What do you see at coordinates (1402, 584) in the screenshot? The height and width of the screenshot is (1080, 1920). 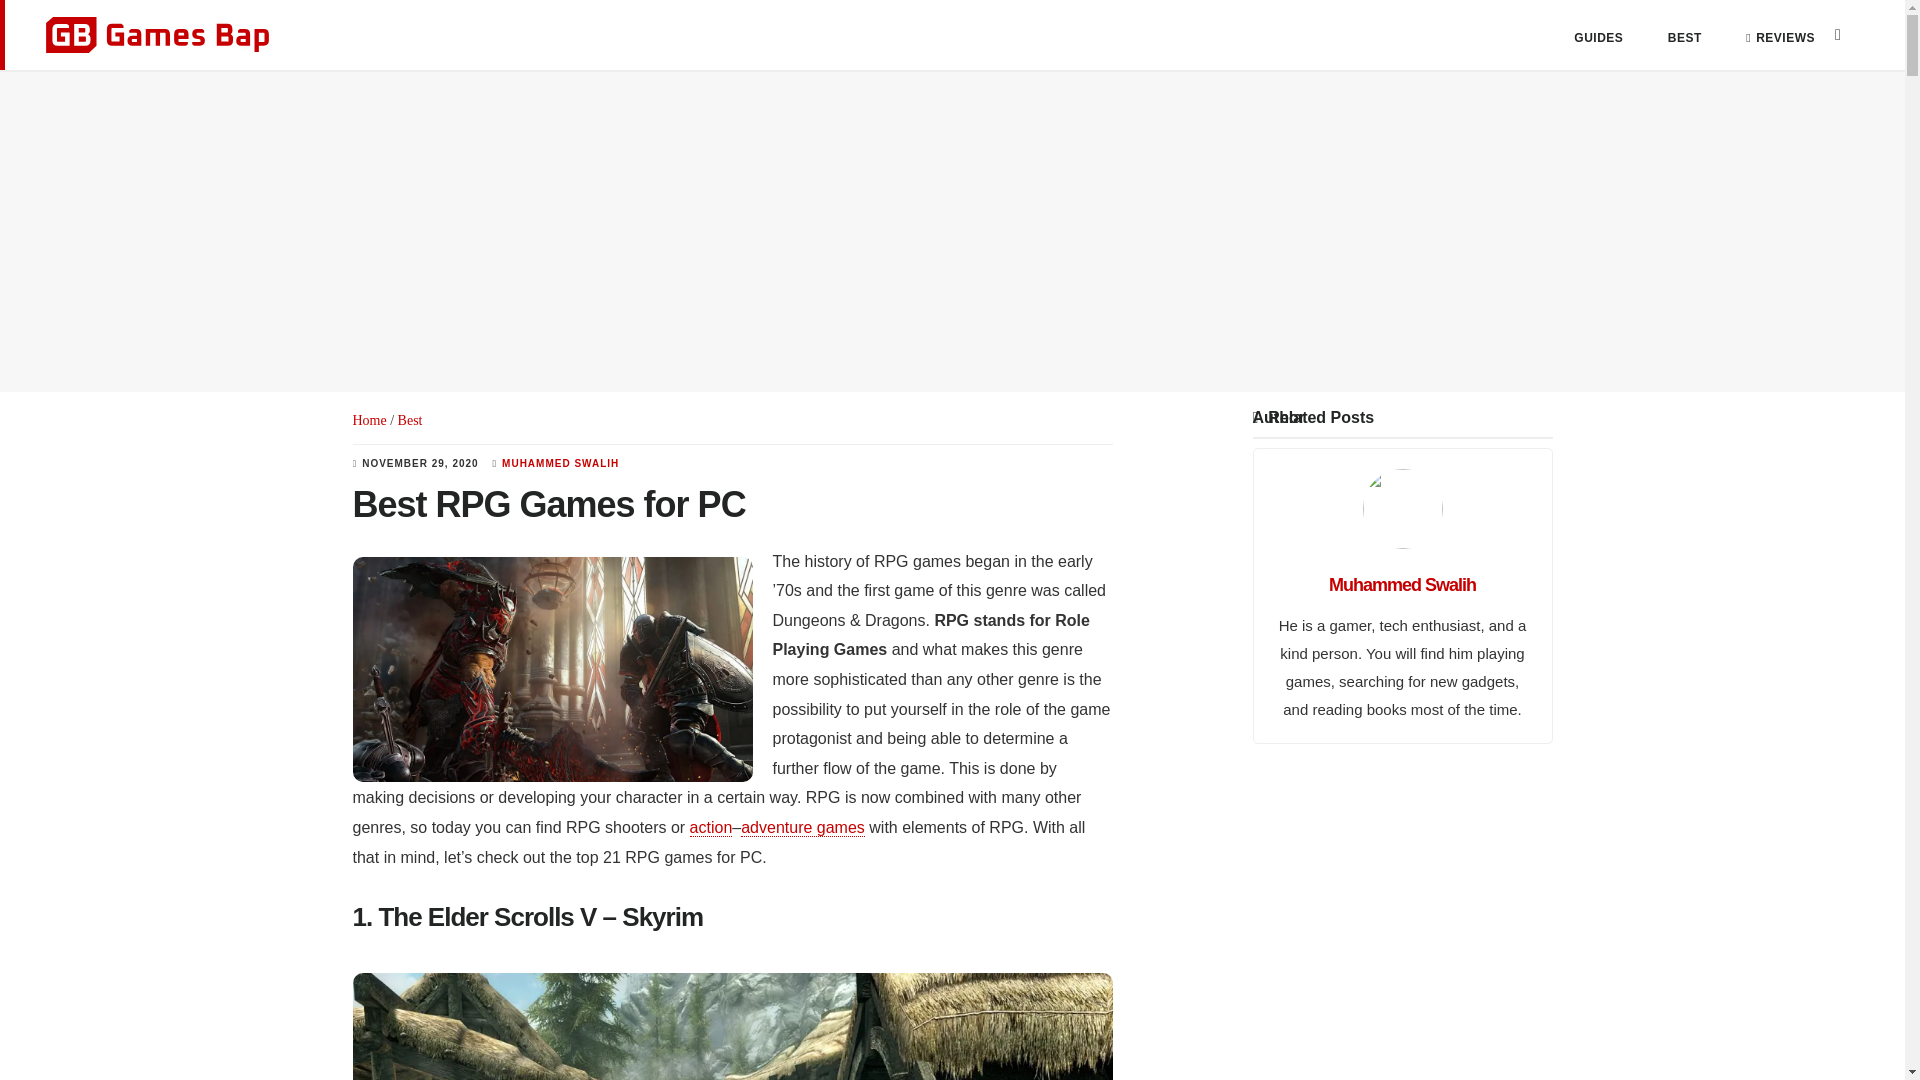 I see `Muhammed Swalih` at bounding box center [1402, 584].